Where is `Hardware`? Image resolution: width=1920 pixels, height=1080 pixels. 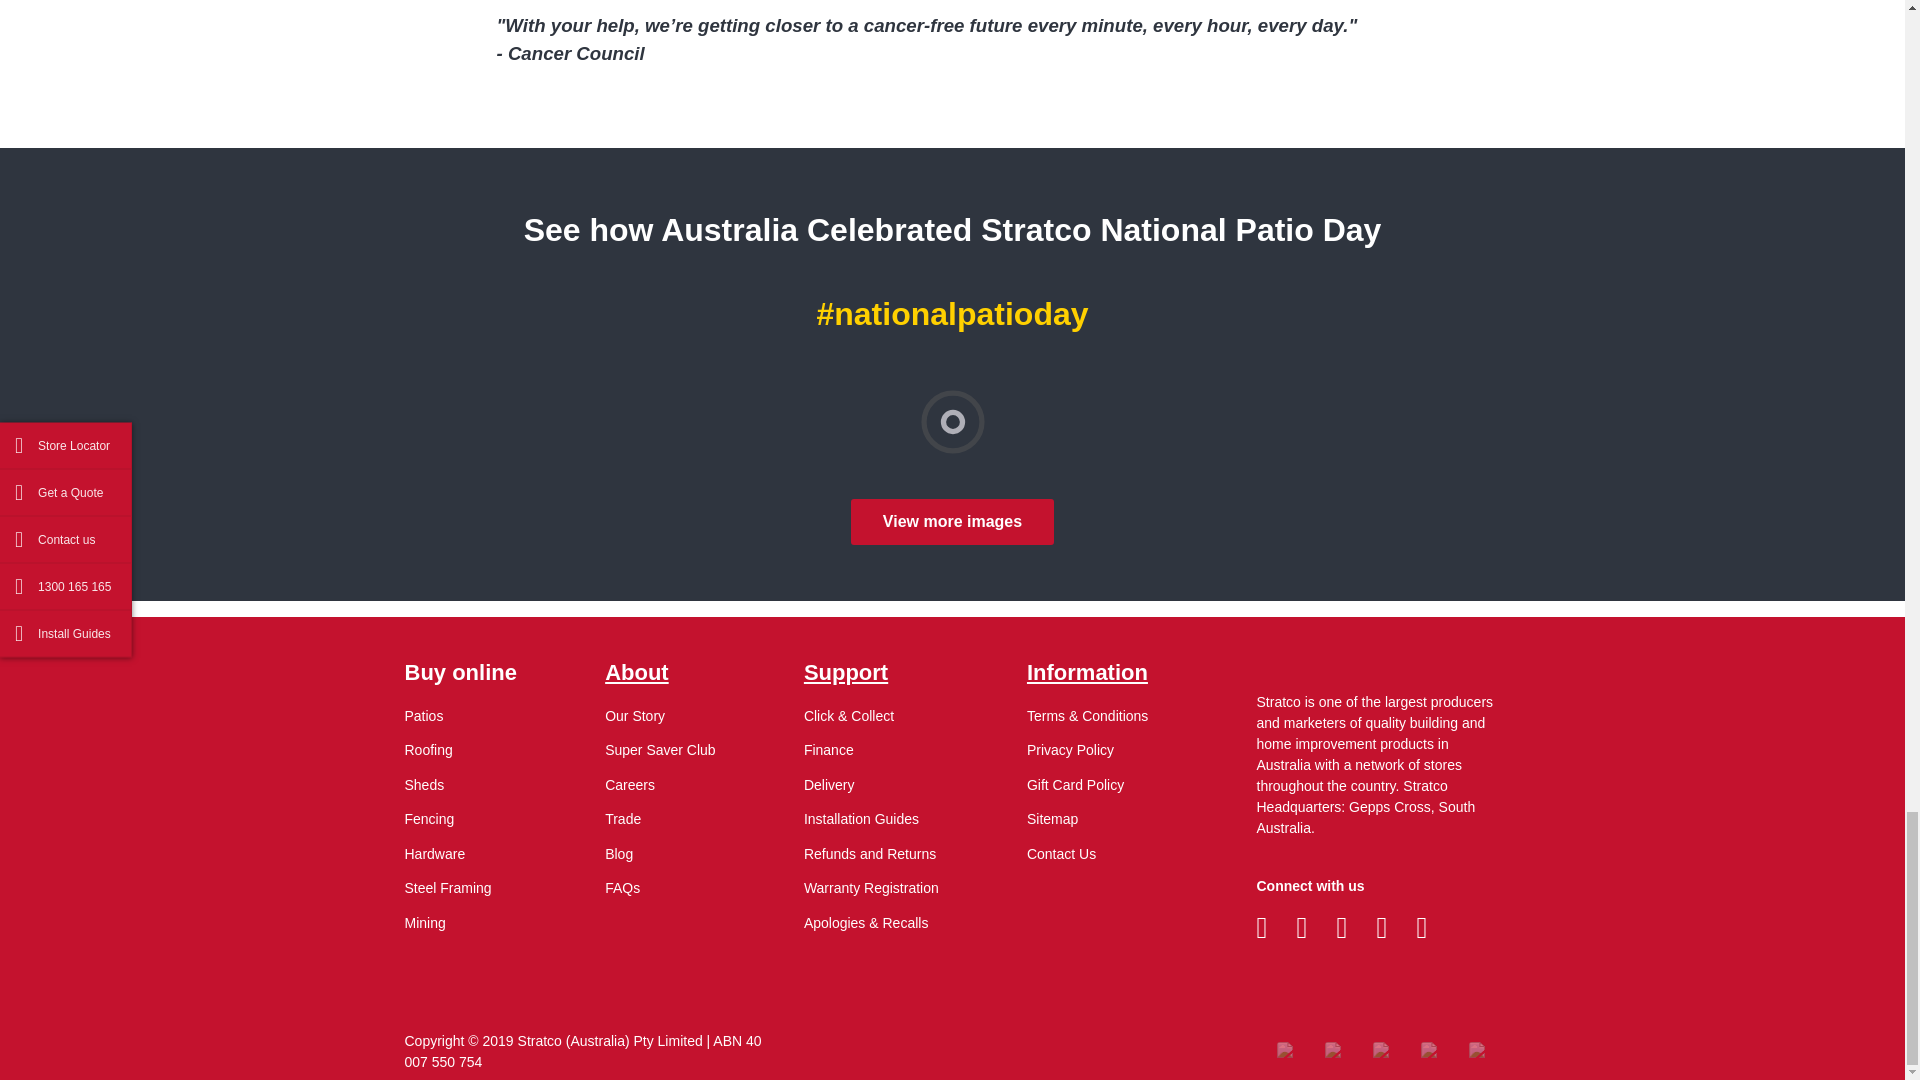
Hardware is located at coordinates (434, 853).